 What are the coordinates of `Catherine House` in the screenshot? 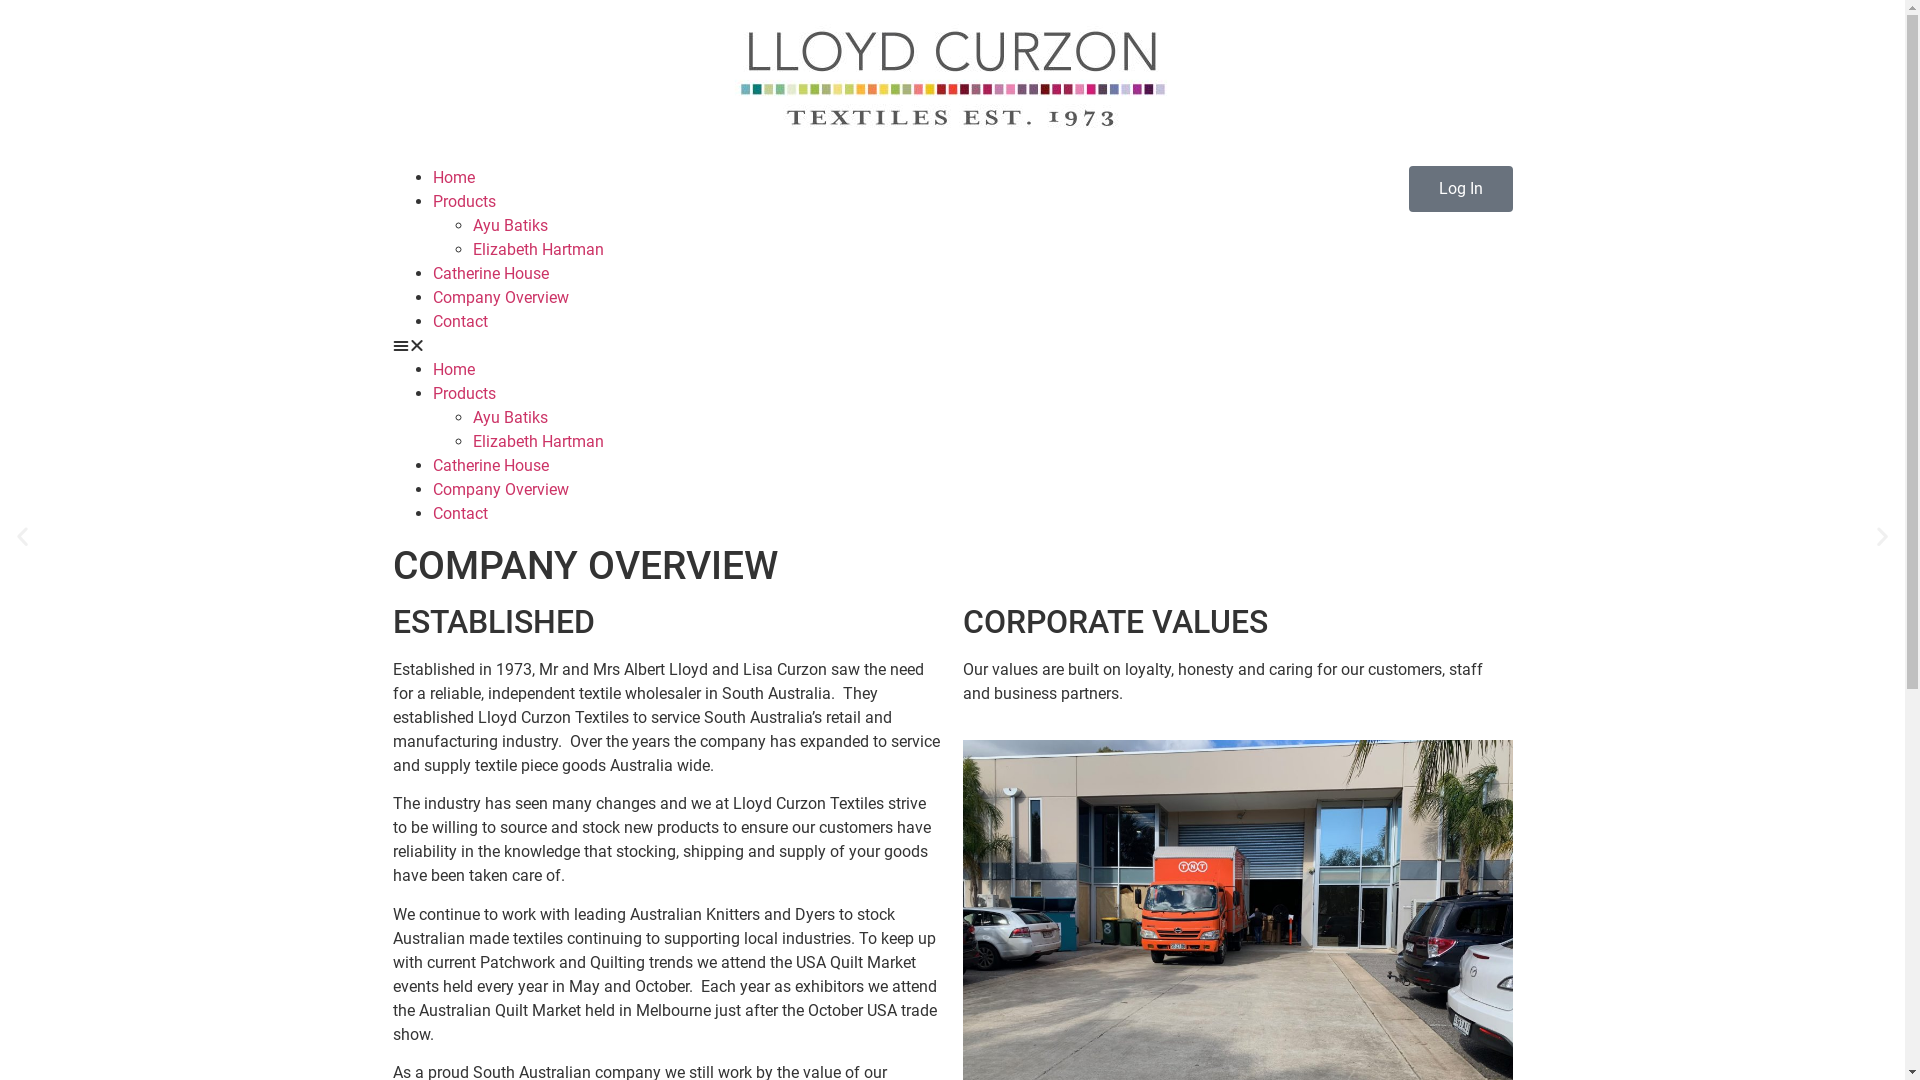 It's located at (490, 274).